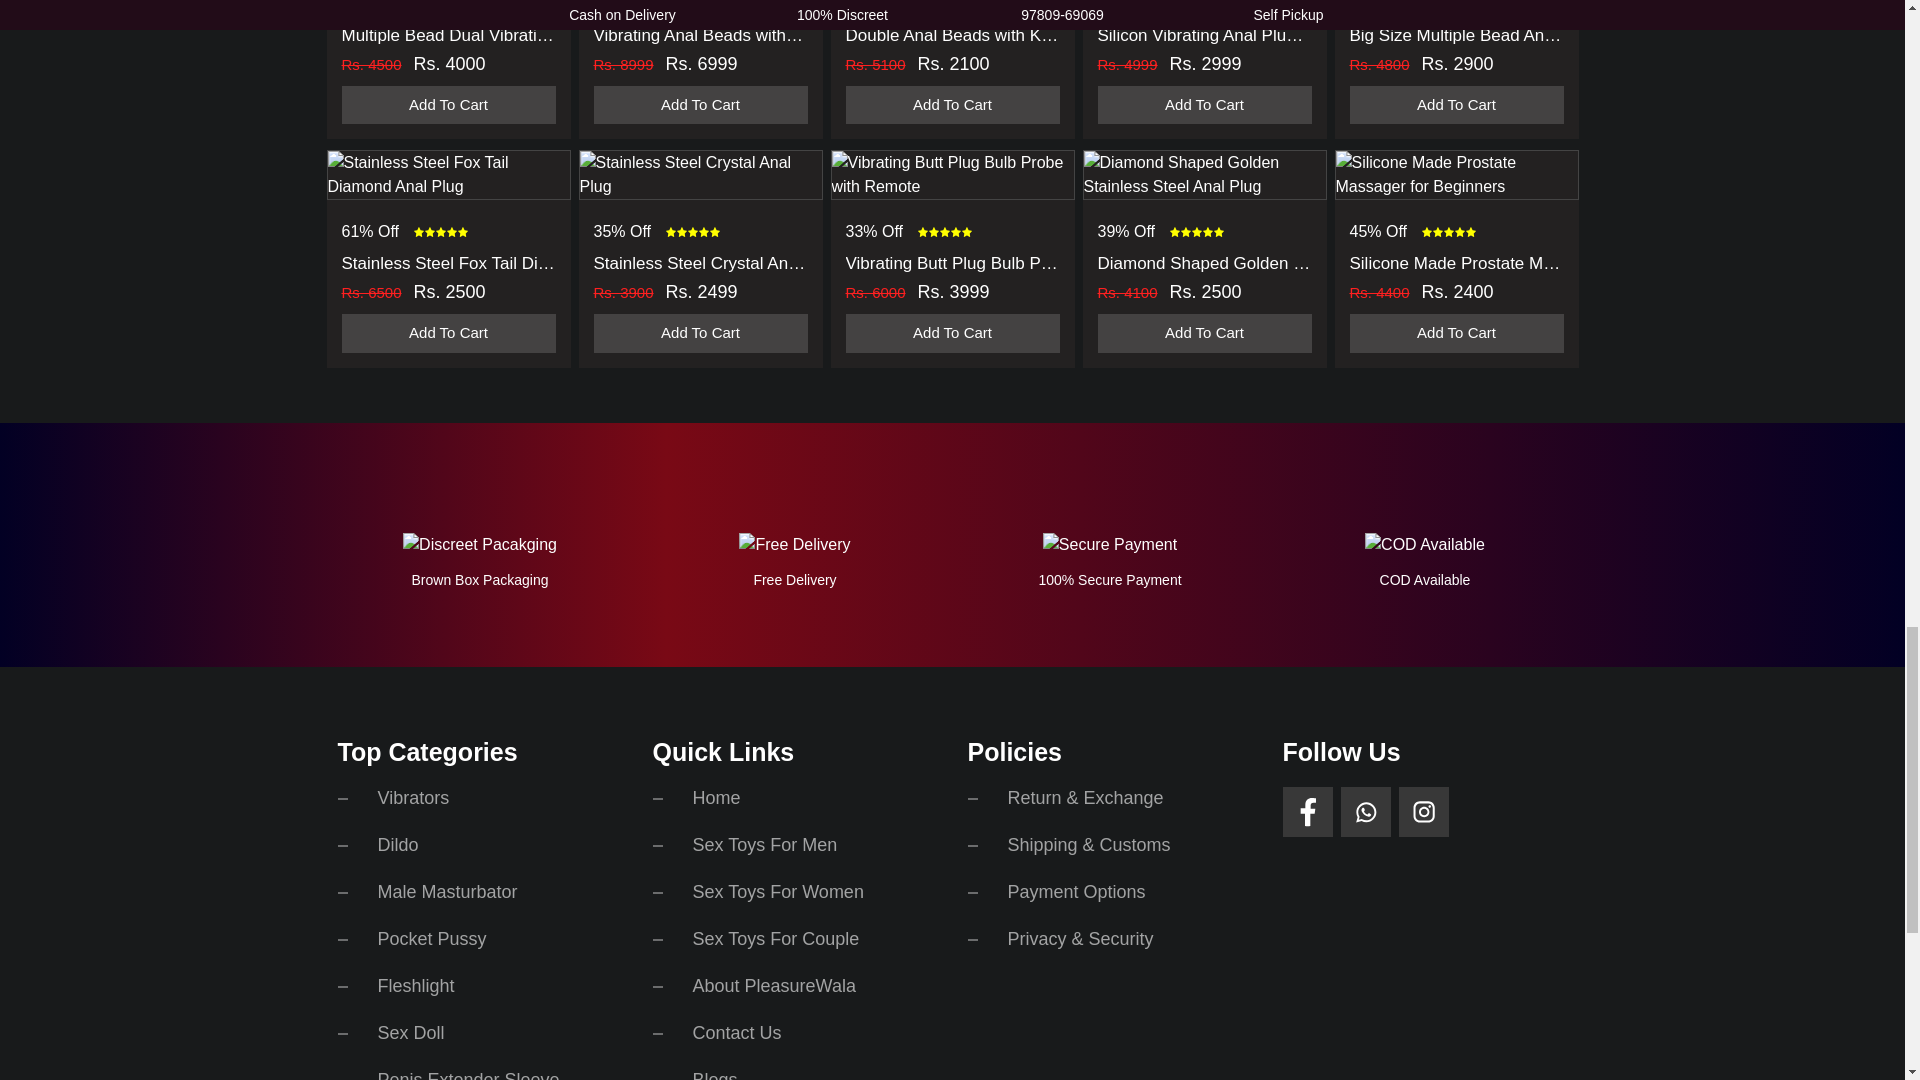 Image resolution: width=1920 pixels, height=1080 pixels. What do you see at coordinates (449, 174) in the screenshot?
I see `Stainless Steel Fox Tail Diamond Anal Plug` at bounding box center [449, 174].